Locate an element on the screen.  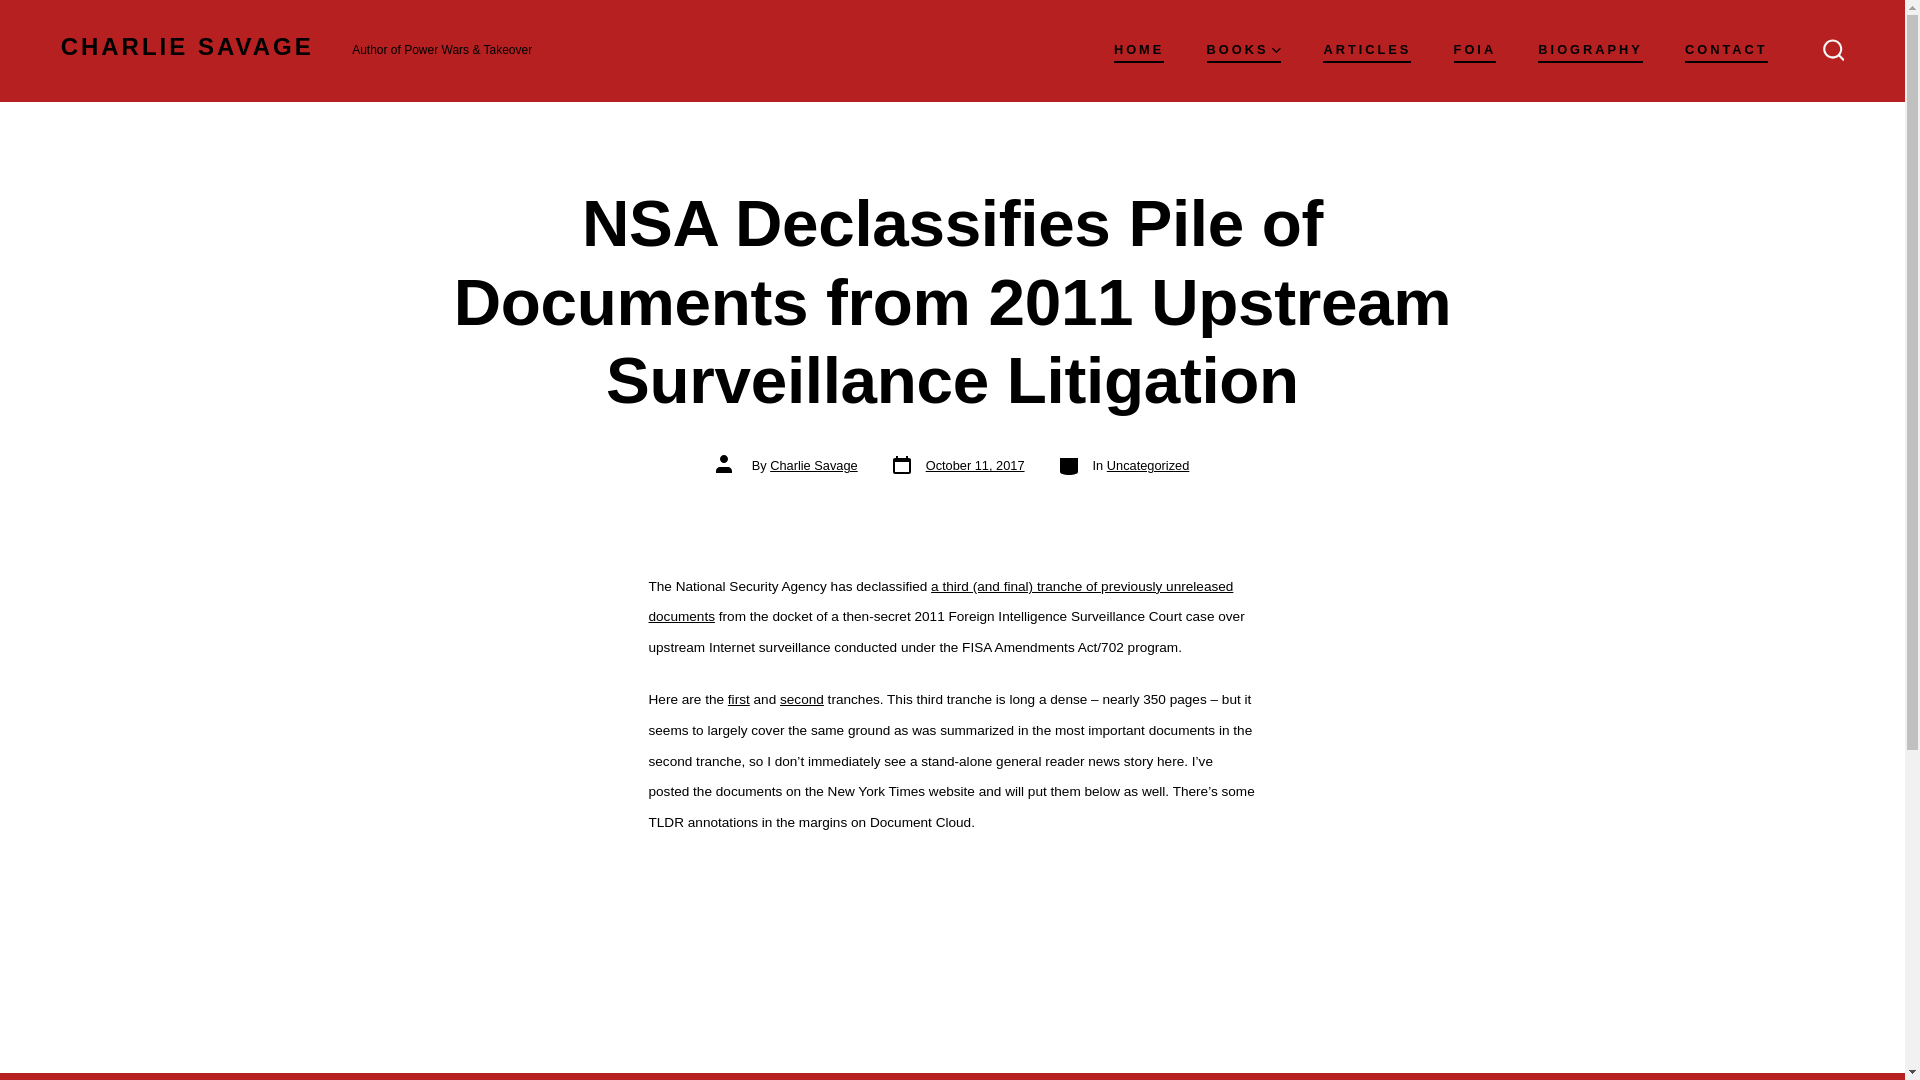
CHARLIE SAVAGE is located at coordinates (188, 50).